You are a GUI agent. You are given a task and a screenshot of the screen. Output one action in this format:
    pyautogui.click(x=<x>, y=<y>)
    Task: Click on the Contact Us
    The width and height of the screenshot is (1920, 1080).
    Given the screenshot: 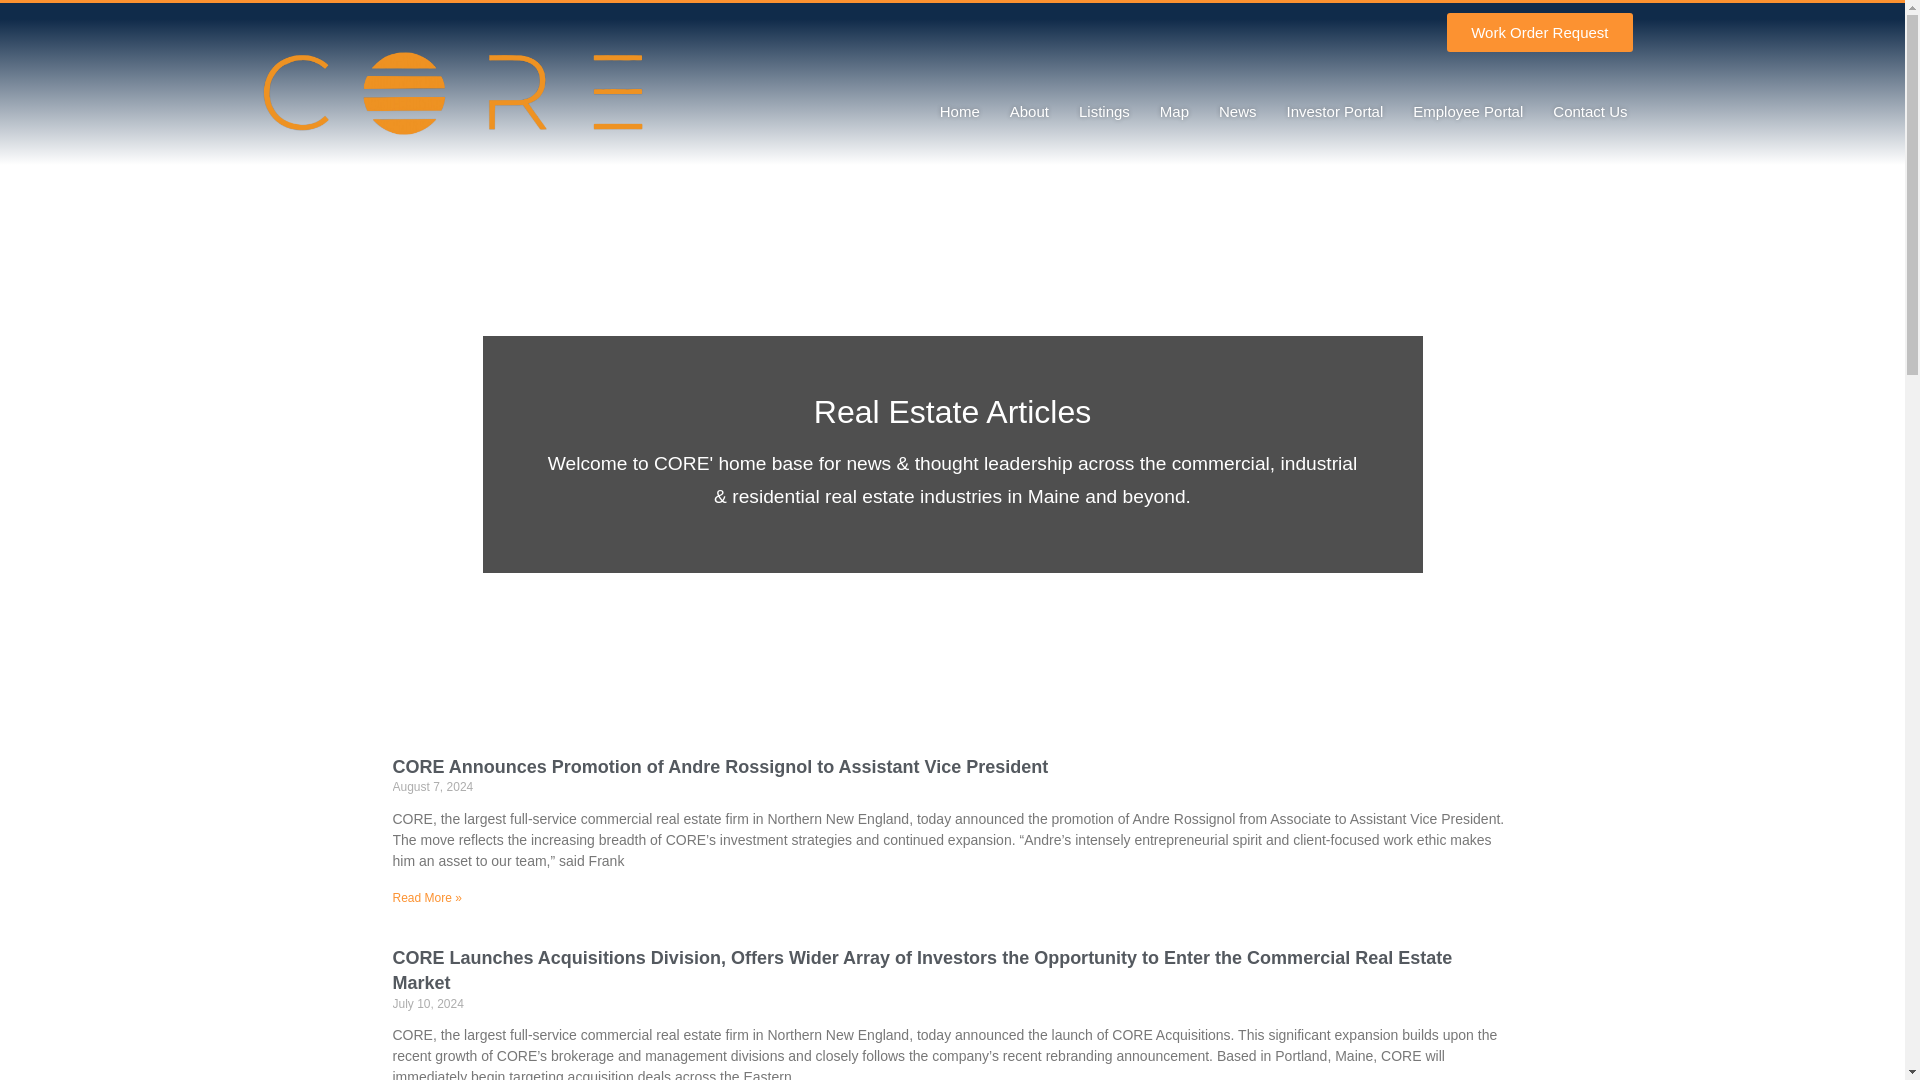 What is the action you would take?
    pyautogui.click(x=1589, y=112)
    